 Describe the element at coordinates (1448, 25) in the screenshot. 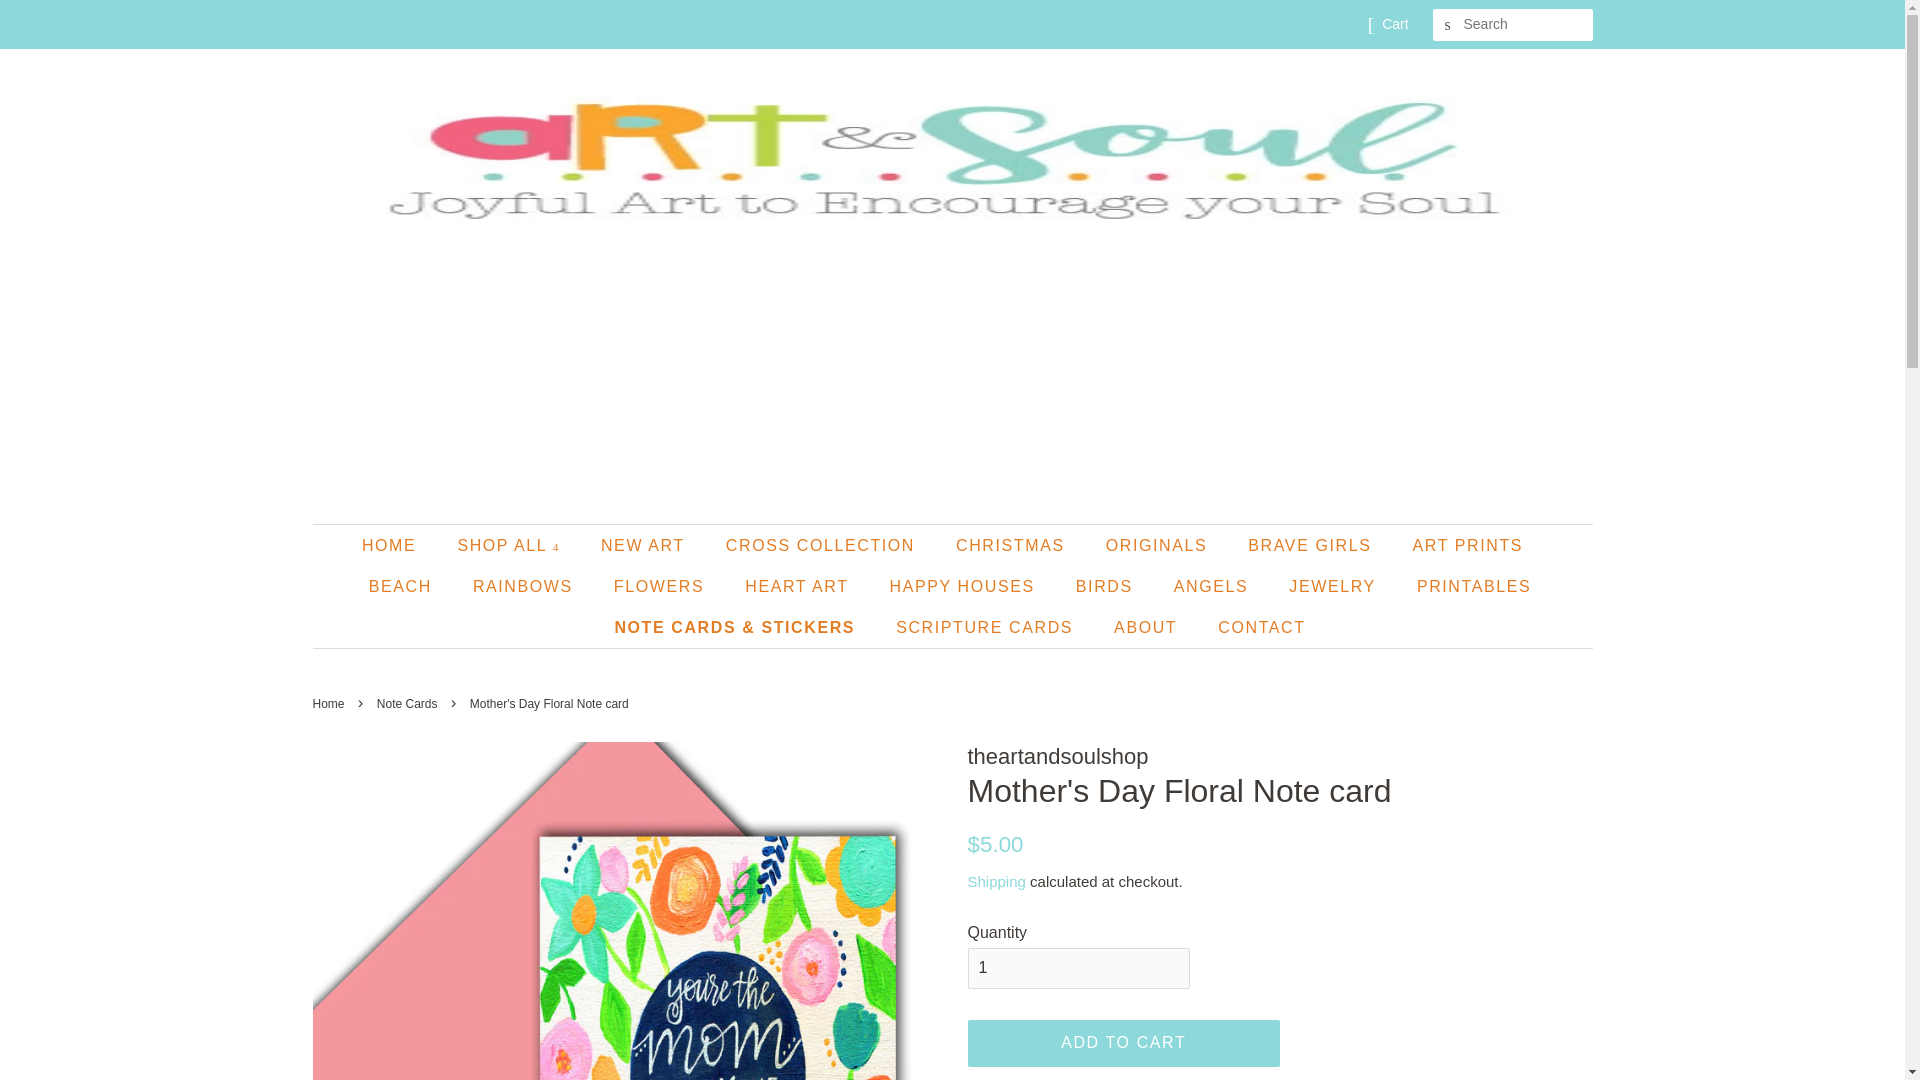

I see `SEARCH` at that location.